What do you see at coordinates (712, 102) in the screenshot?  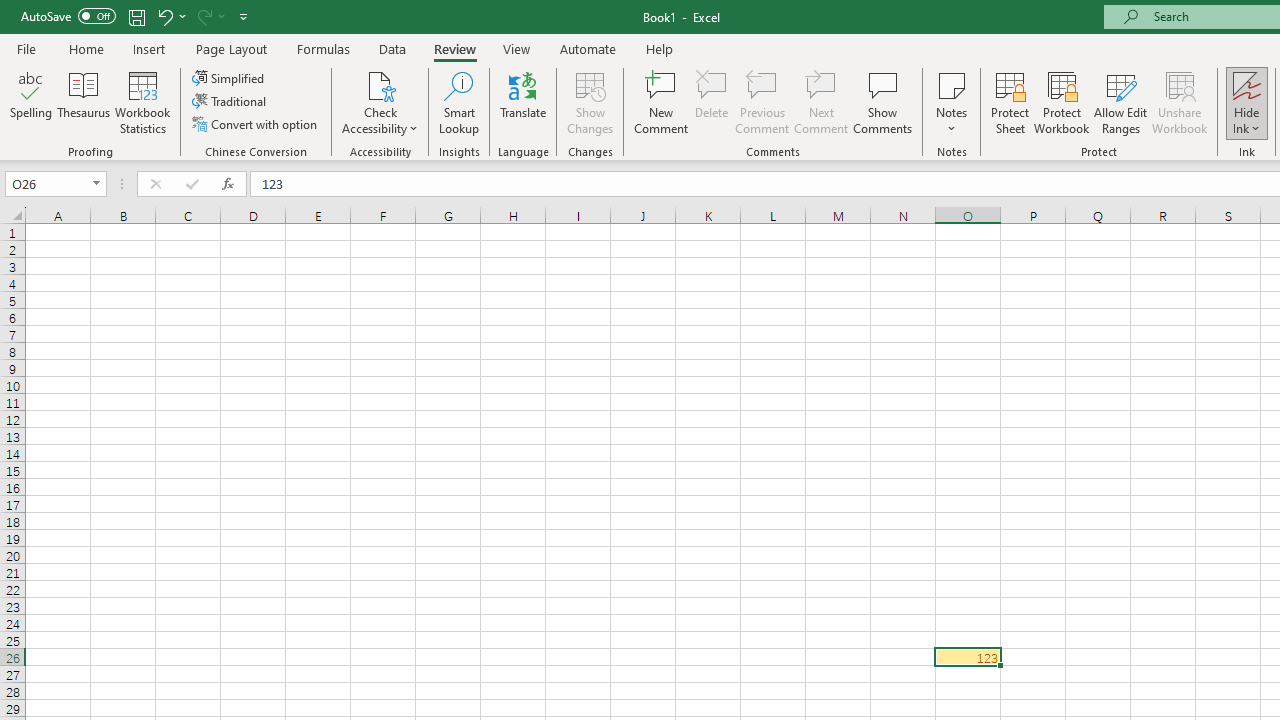 I see `Delete` at bounding box center [712, 102].